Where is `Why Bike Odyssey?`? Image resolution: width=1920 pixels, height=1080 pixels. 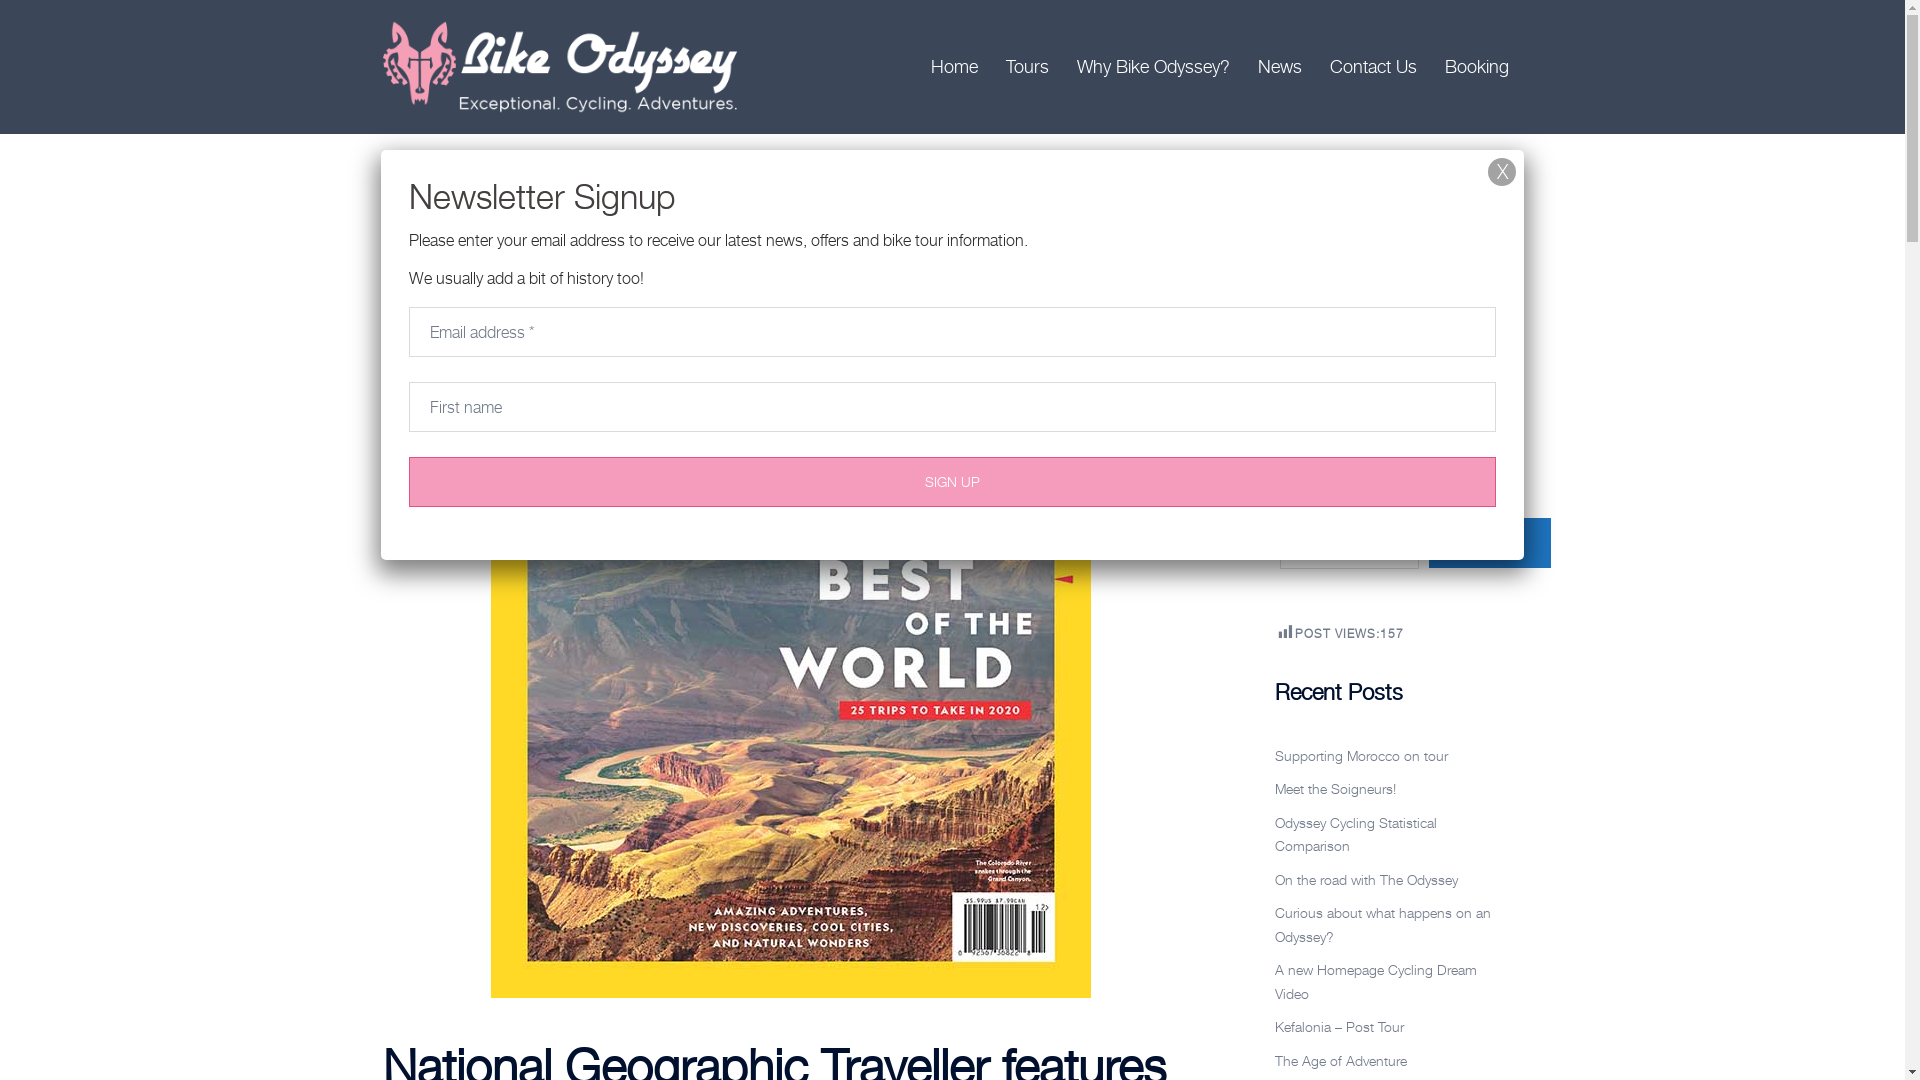 Why Bike Odyssey? is located at coordinates (1152, 67).